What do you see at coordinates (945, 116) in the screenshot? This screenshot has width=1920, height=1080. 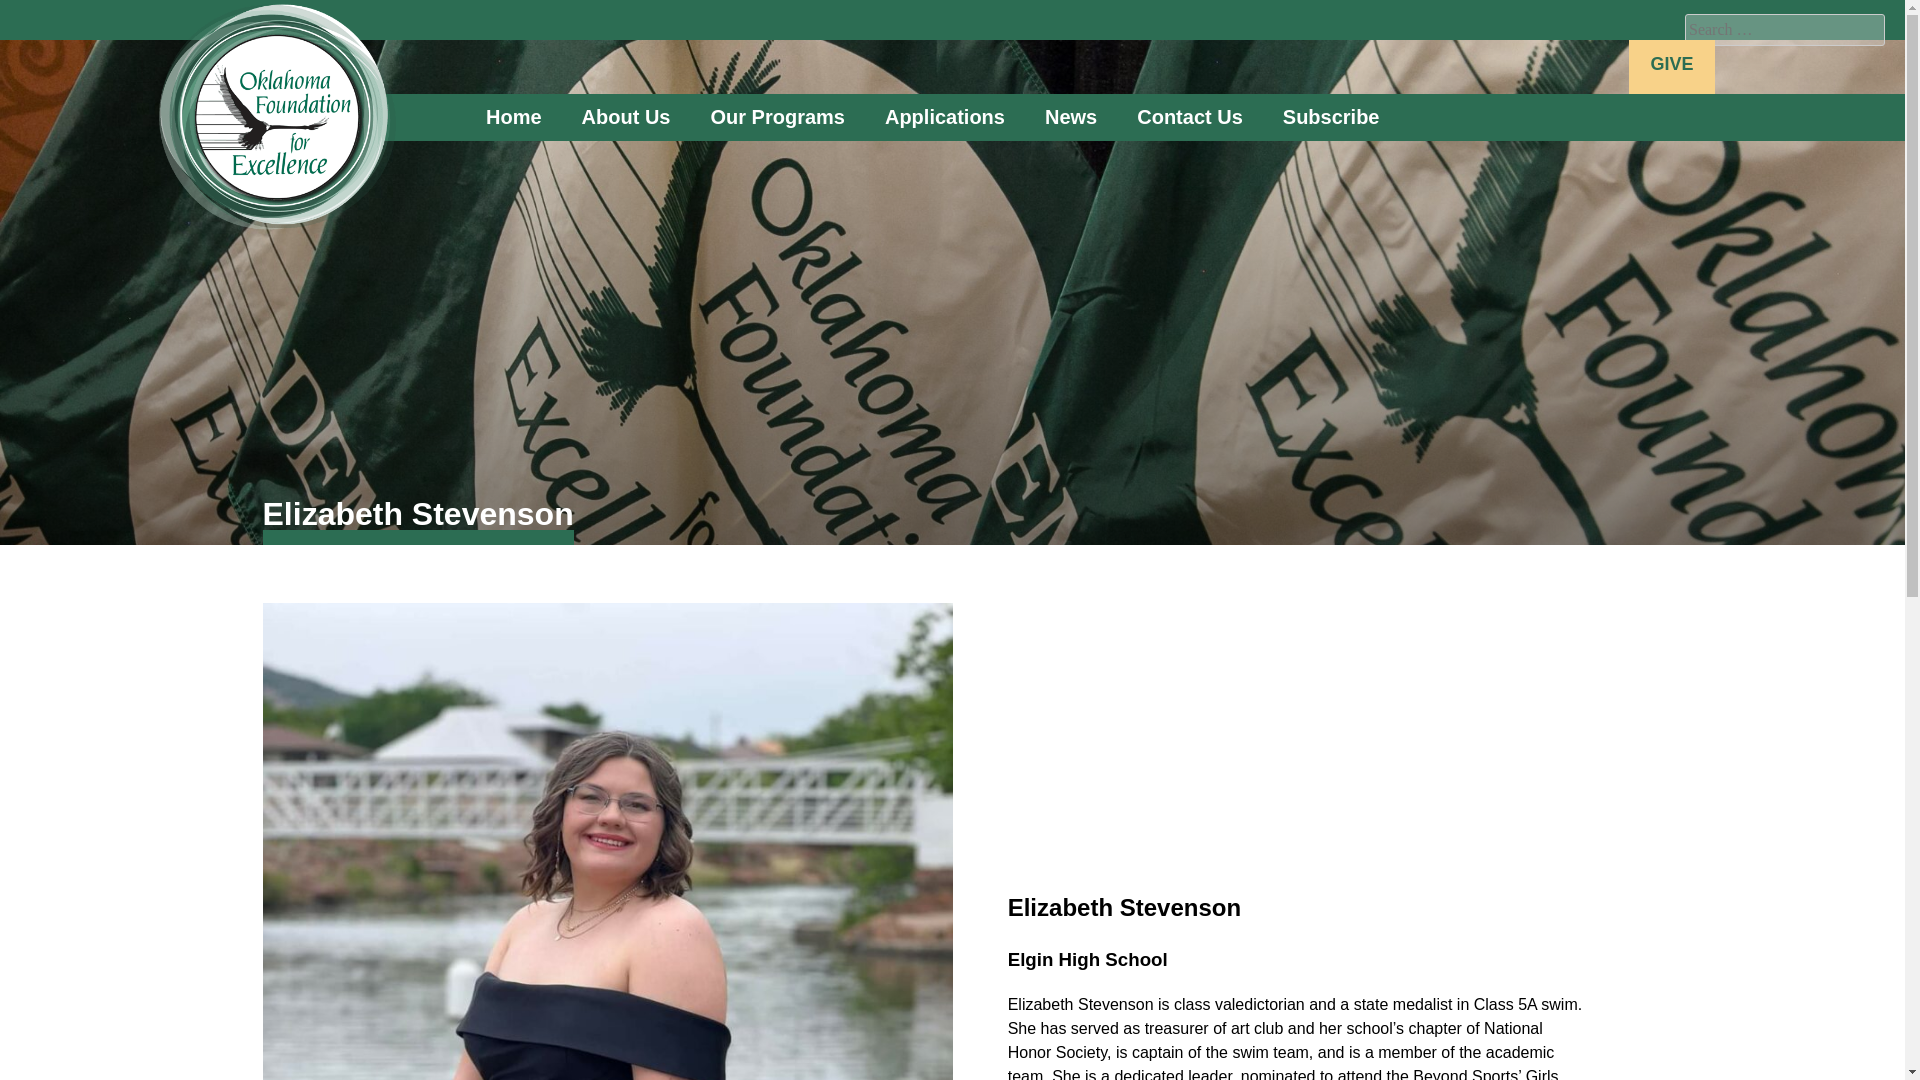 I see `Applications` at bounding box center [945, 116].